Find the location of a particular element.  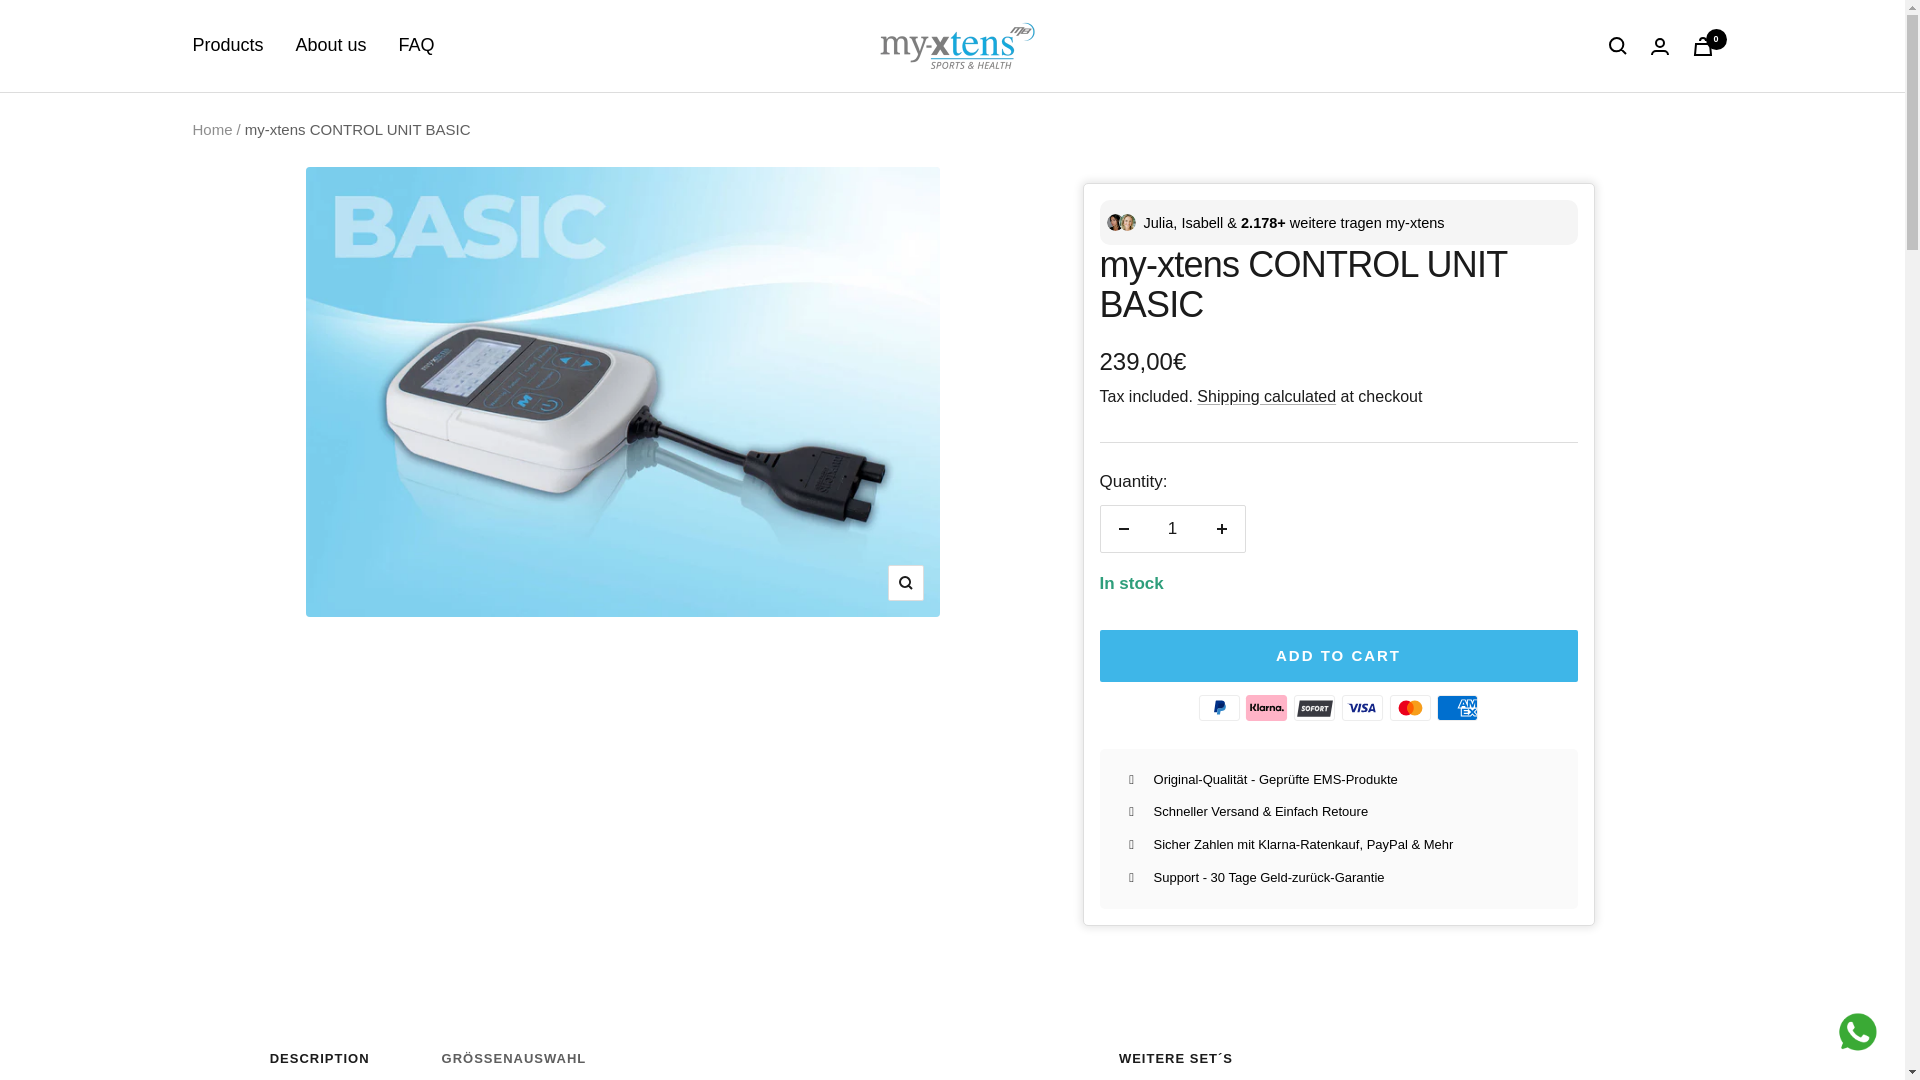

SOFORT is located at coordinates (1314, 708).